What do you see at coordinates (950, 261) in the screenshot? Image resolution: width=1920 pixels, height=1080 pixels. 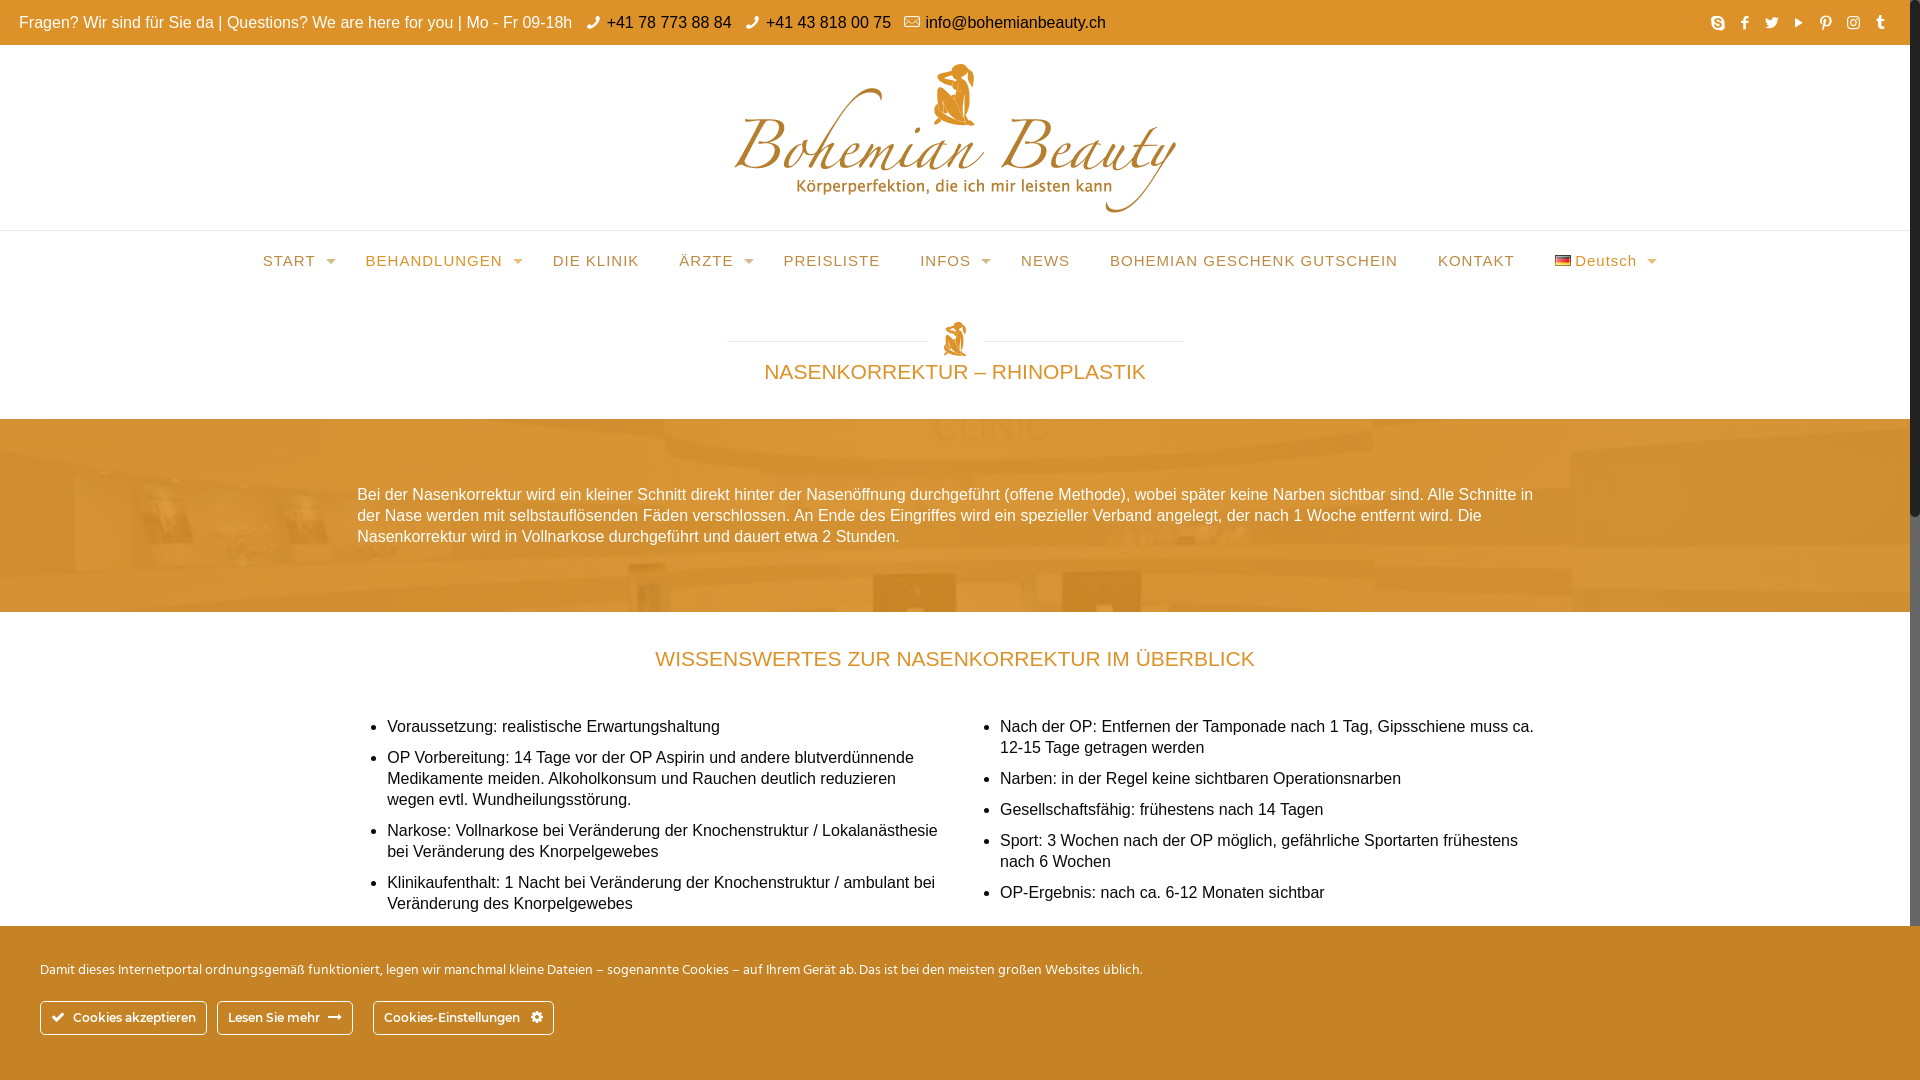 I see `INFOS` at bounding box center [950, 261].